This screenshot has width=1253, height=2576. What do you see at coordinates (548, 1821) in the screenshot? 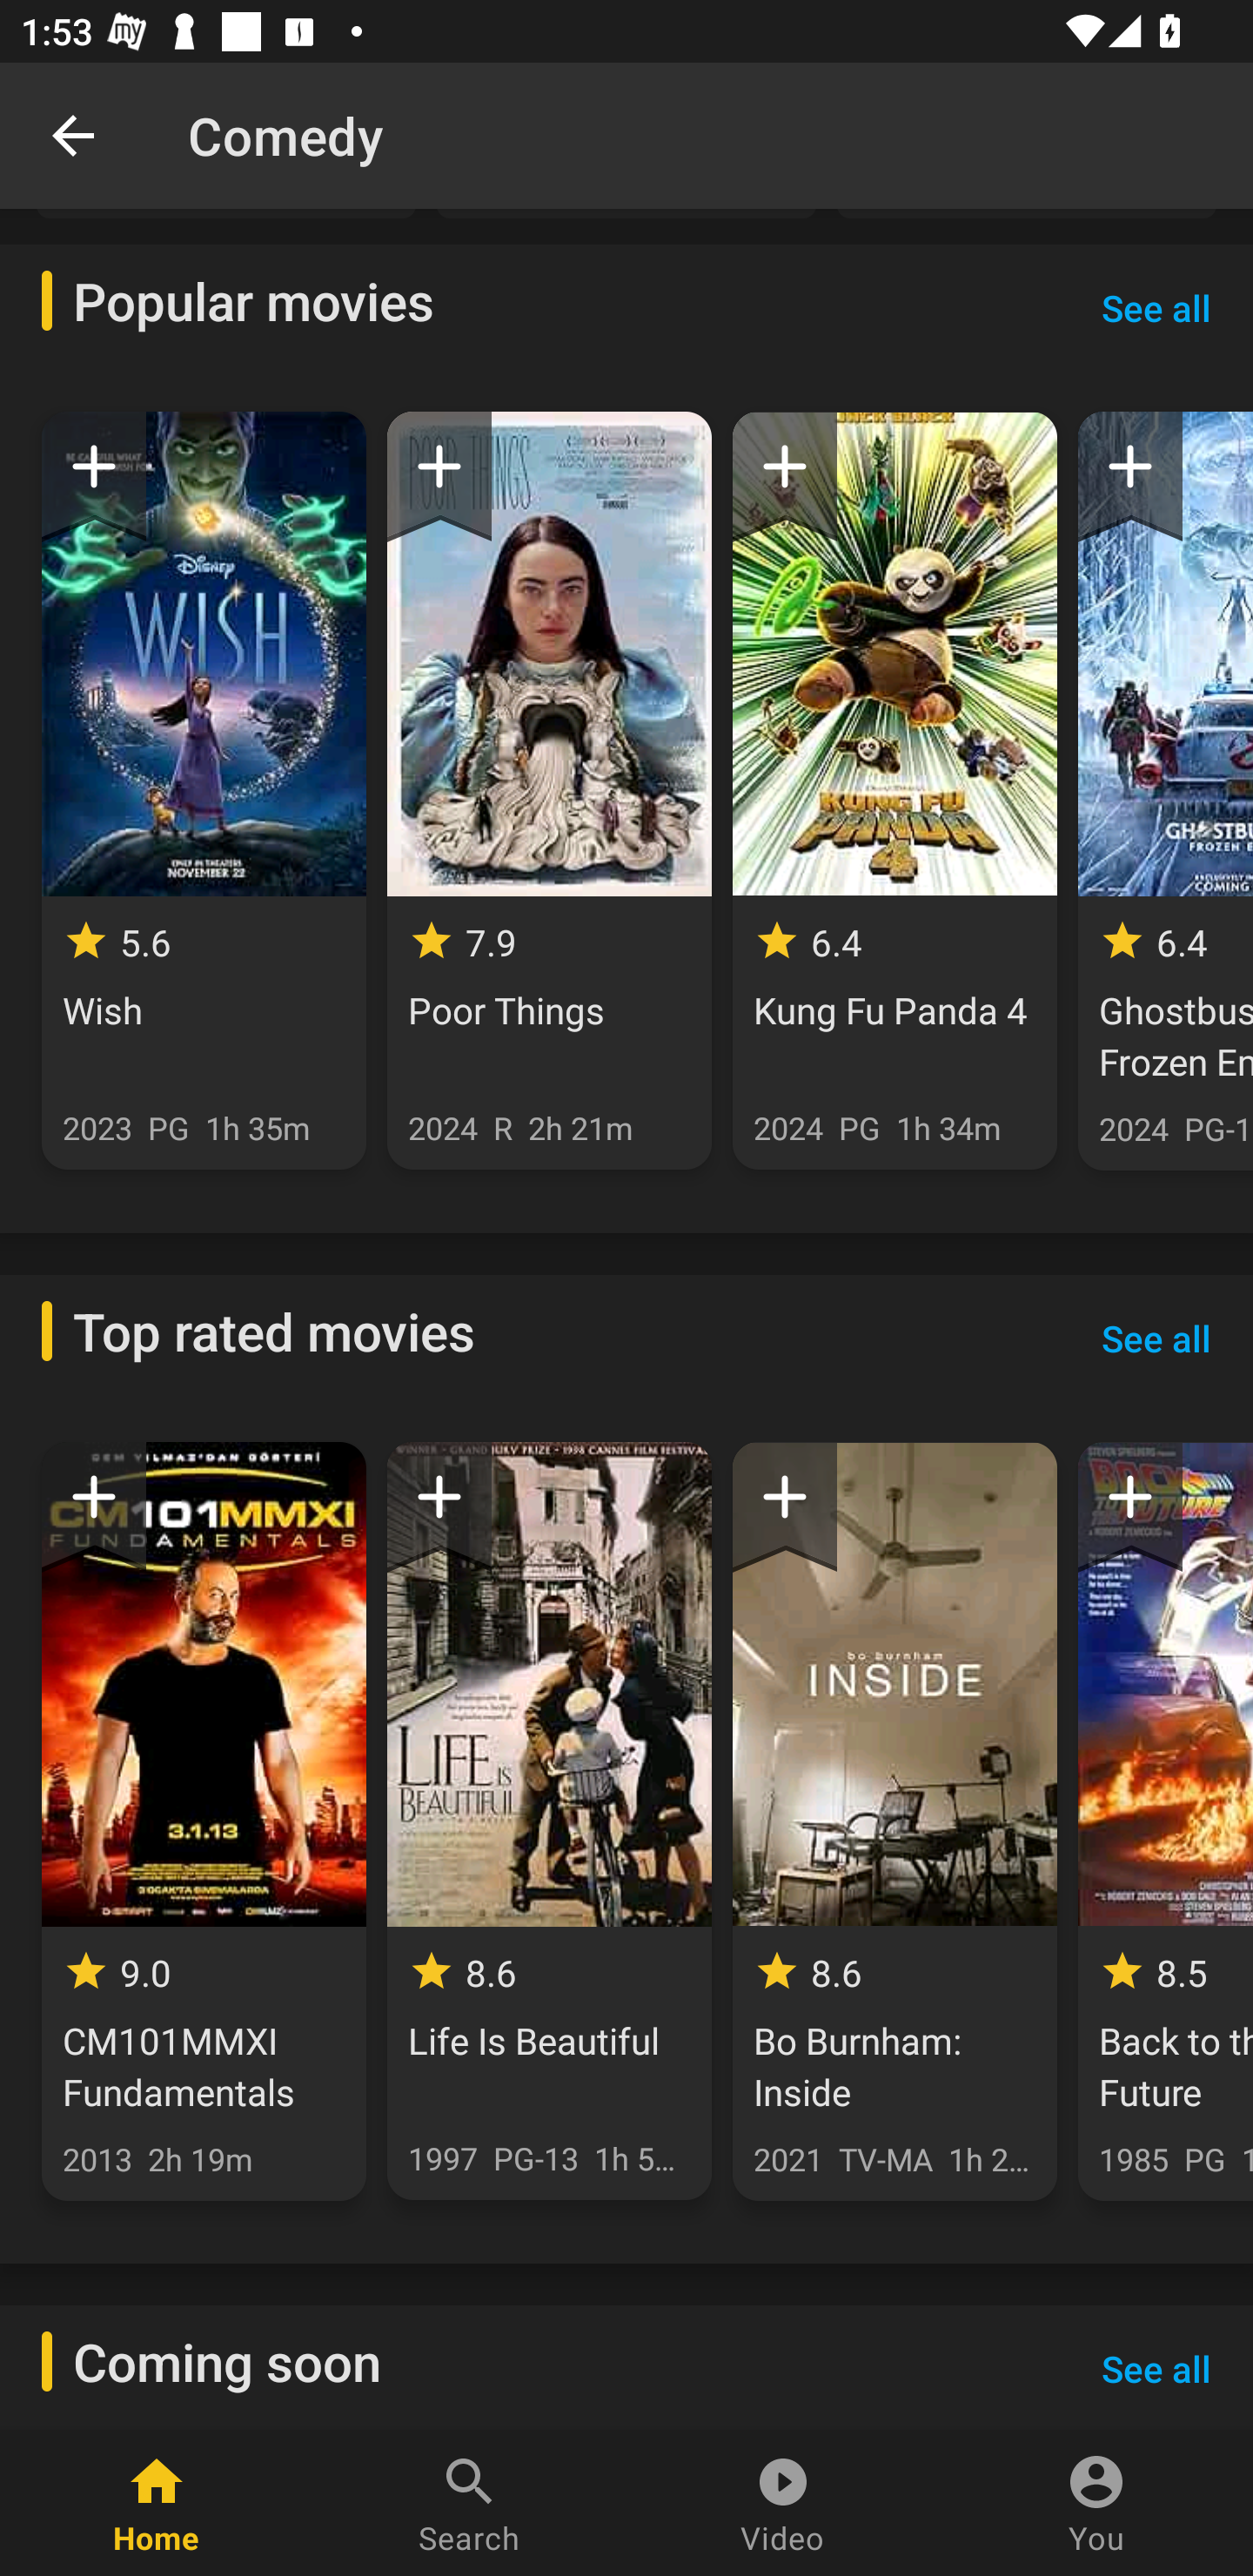
I see `8.6 Life Is Beautiful 1997  PG-13  1h 56m` at bounding box center [548, 1821].